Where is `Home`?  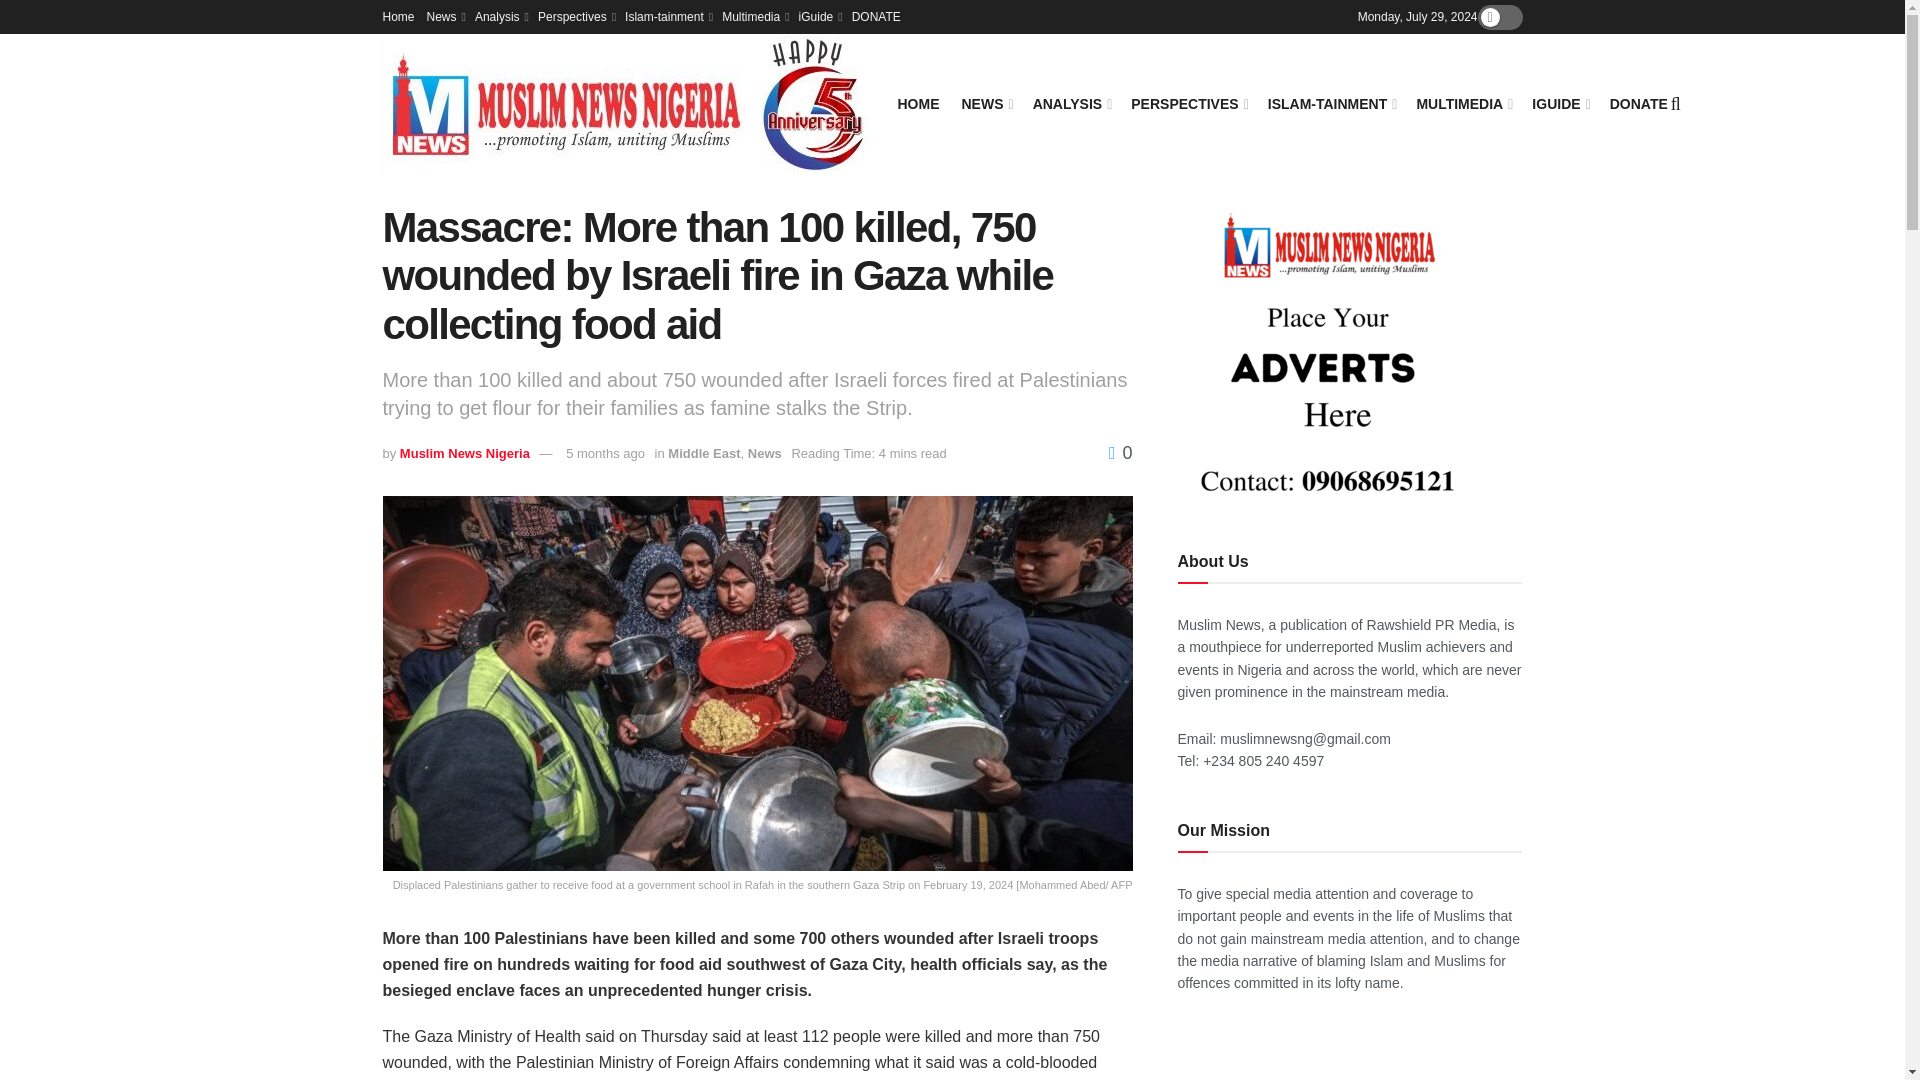
Home is located at coordinates (398, 16).